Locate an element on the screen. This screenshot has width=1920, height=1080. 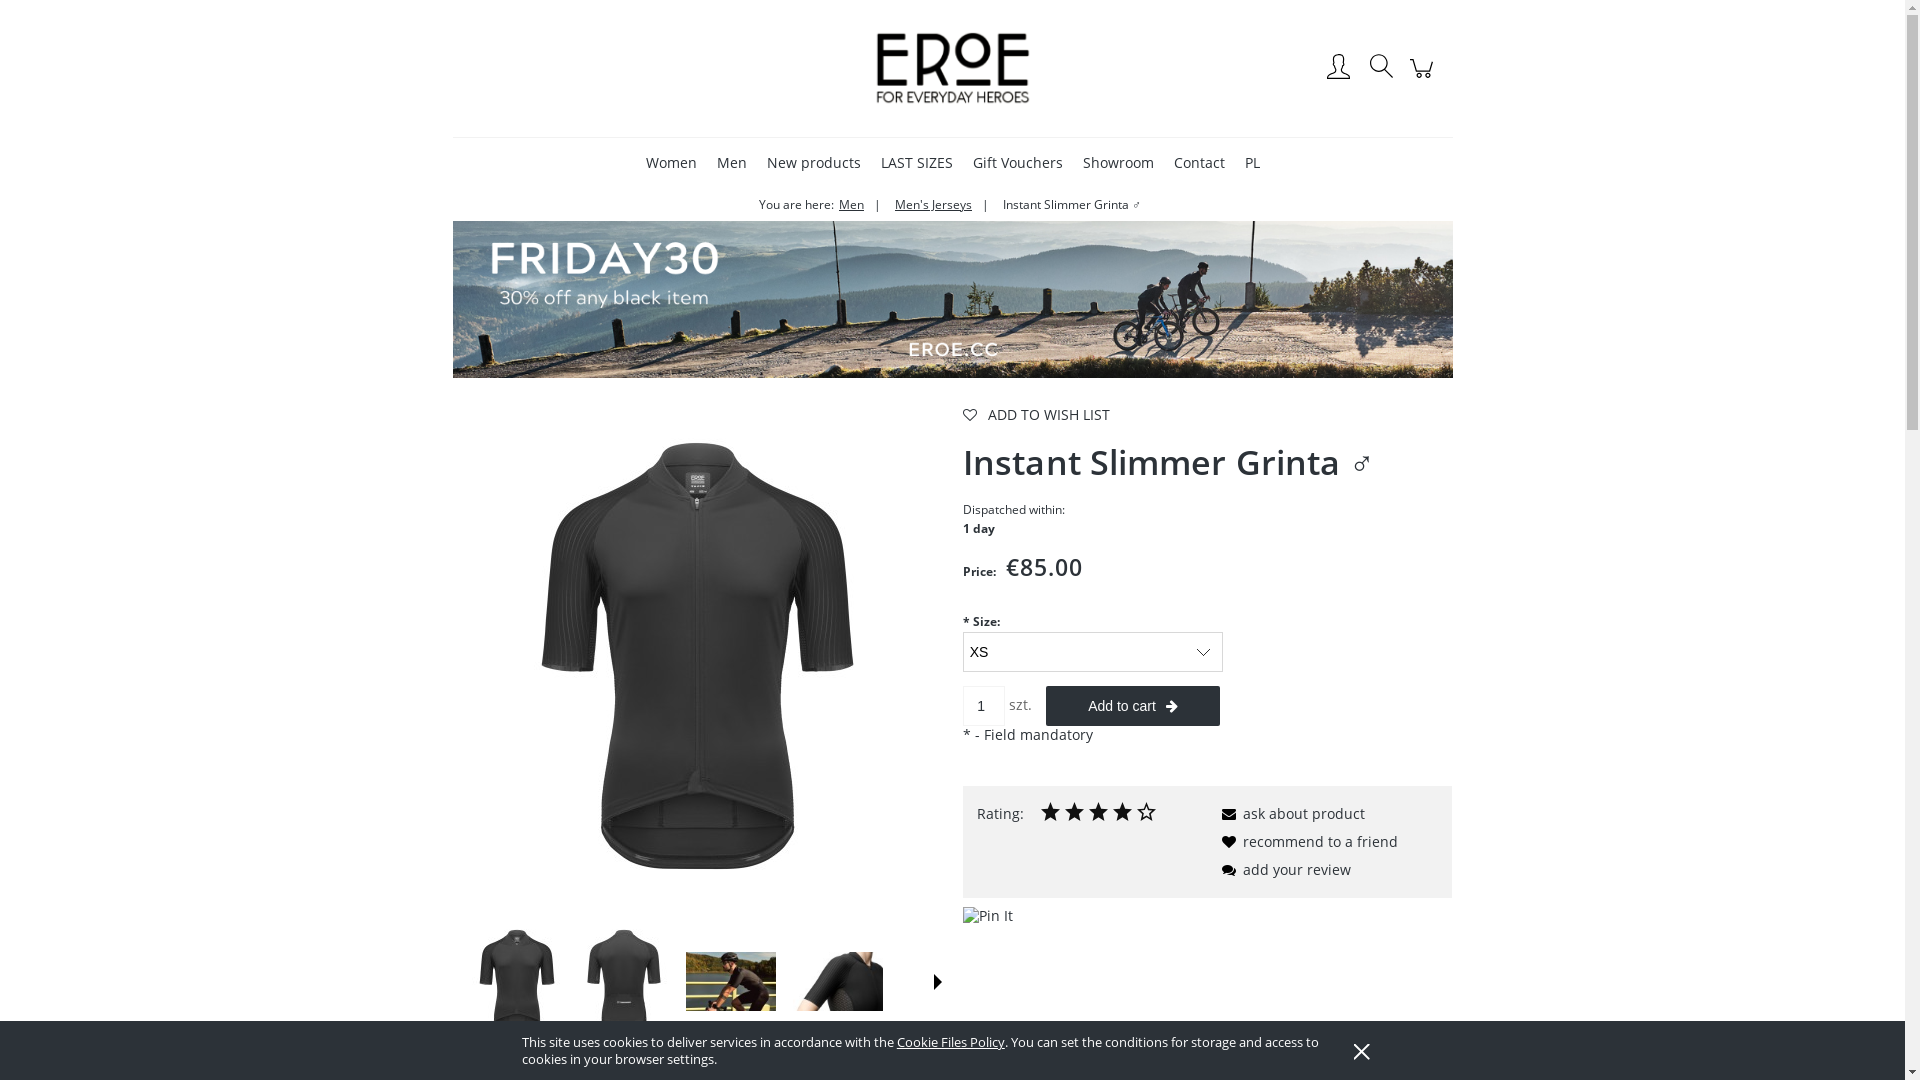
_DSF0108 1 is located at coordinates (731, 982).